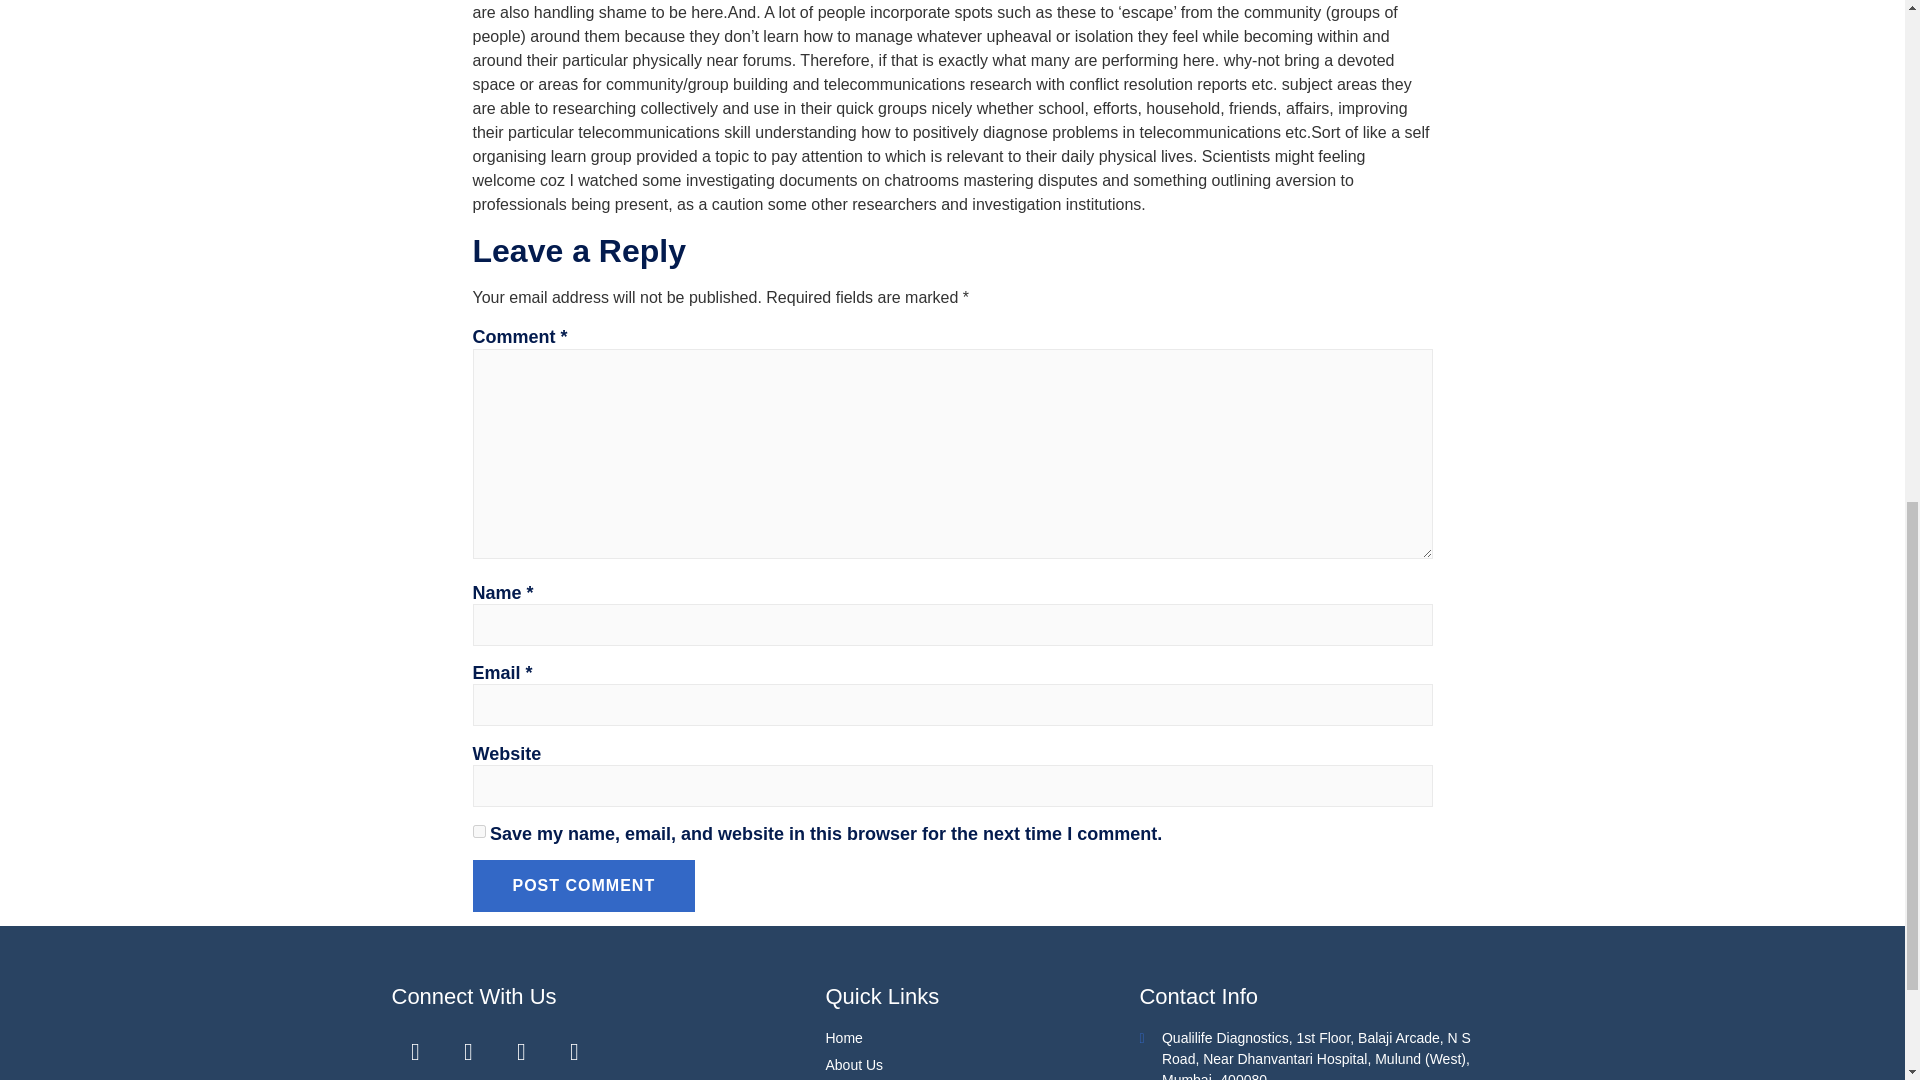 The height and width of the screenshot is (1080, 1920). What do you see at coordinates (982, 1038) in the screenshot?
I see `Home` at bounding box center [982, 1038].